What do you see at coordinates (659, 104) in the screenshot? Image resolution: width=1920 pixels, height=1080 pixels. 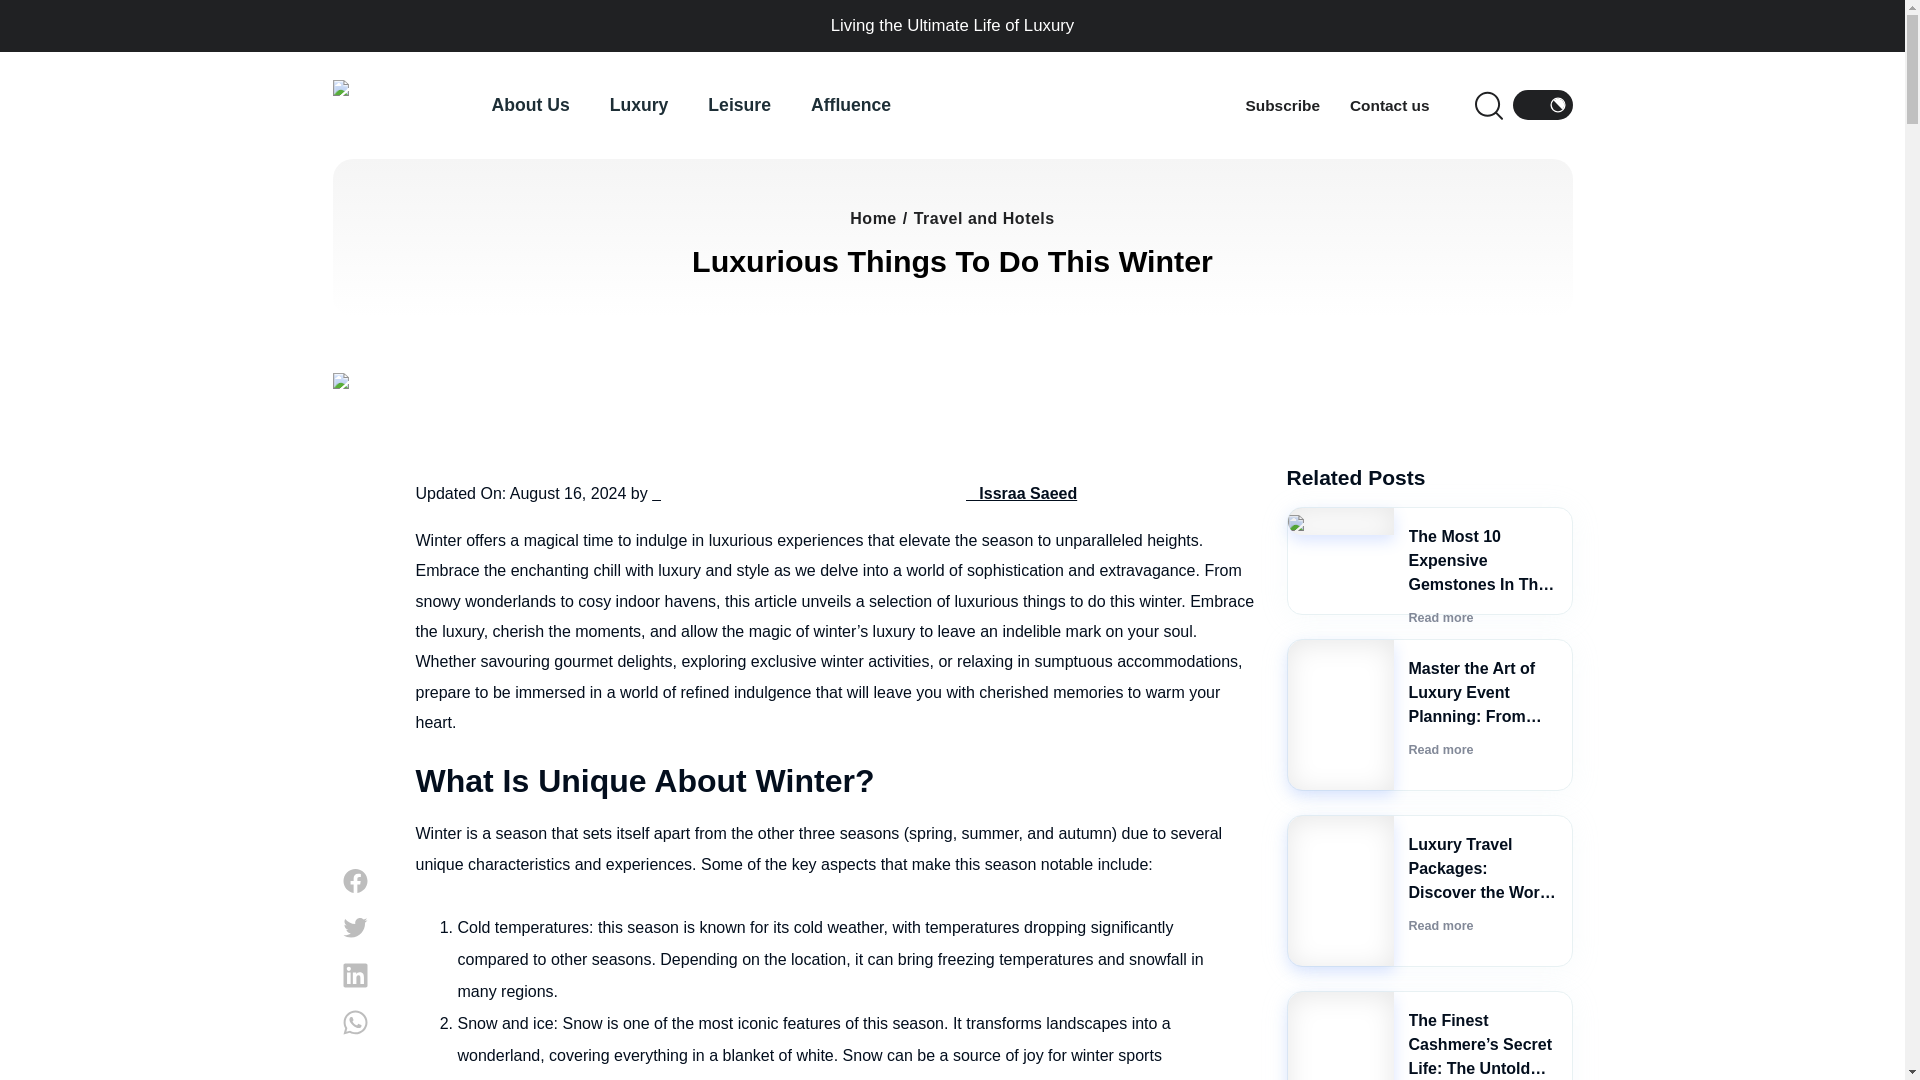 I see `Luxury` at bounding box center [659, 104].